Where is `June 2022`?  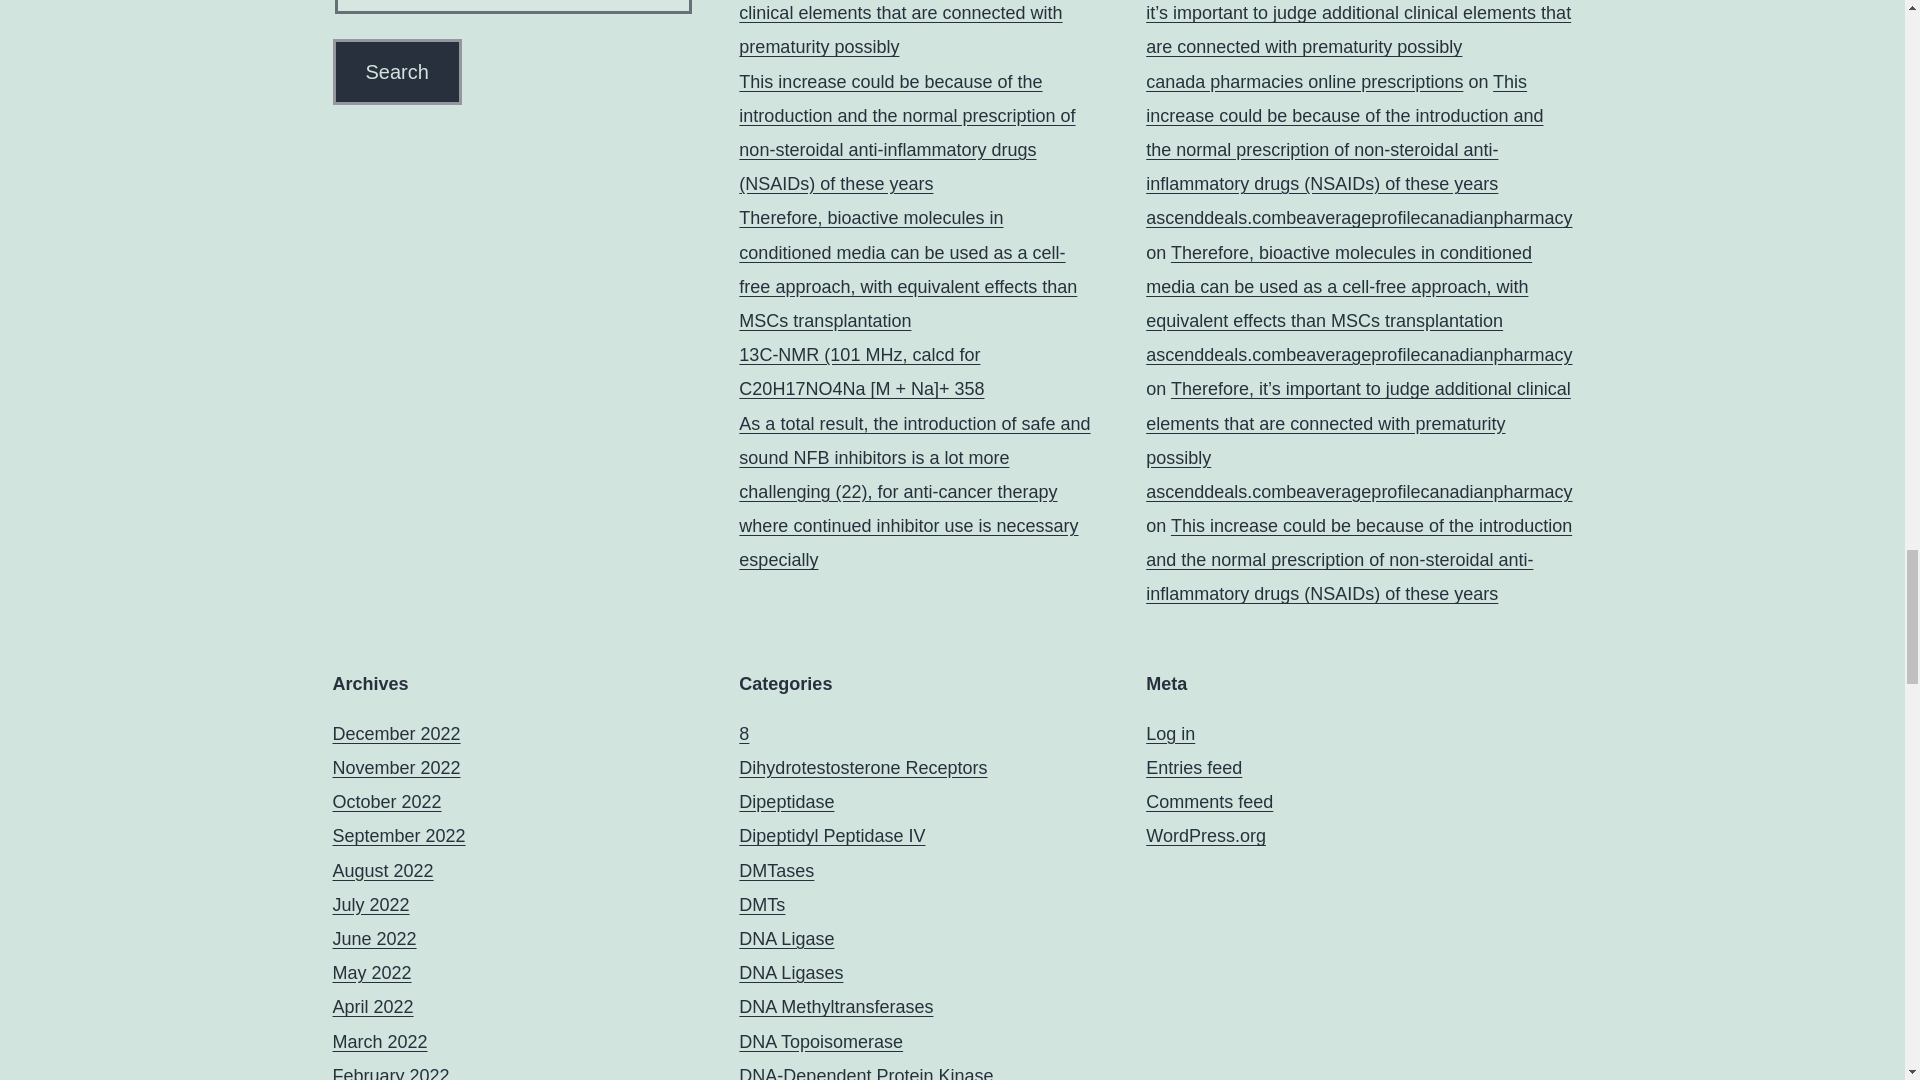 June 2022 is located at coordinates (374, 938).